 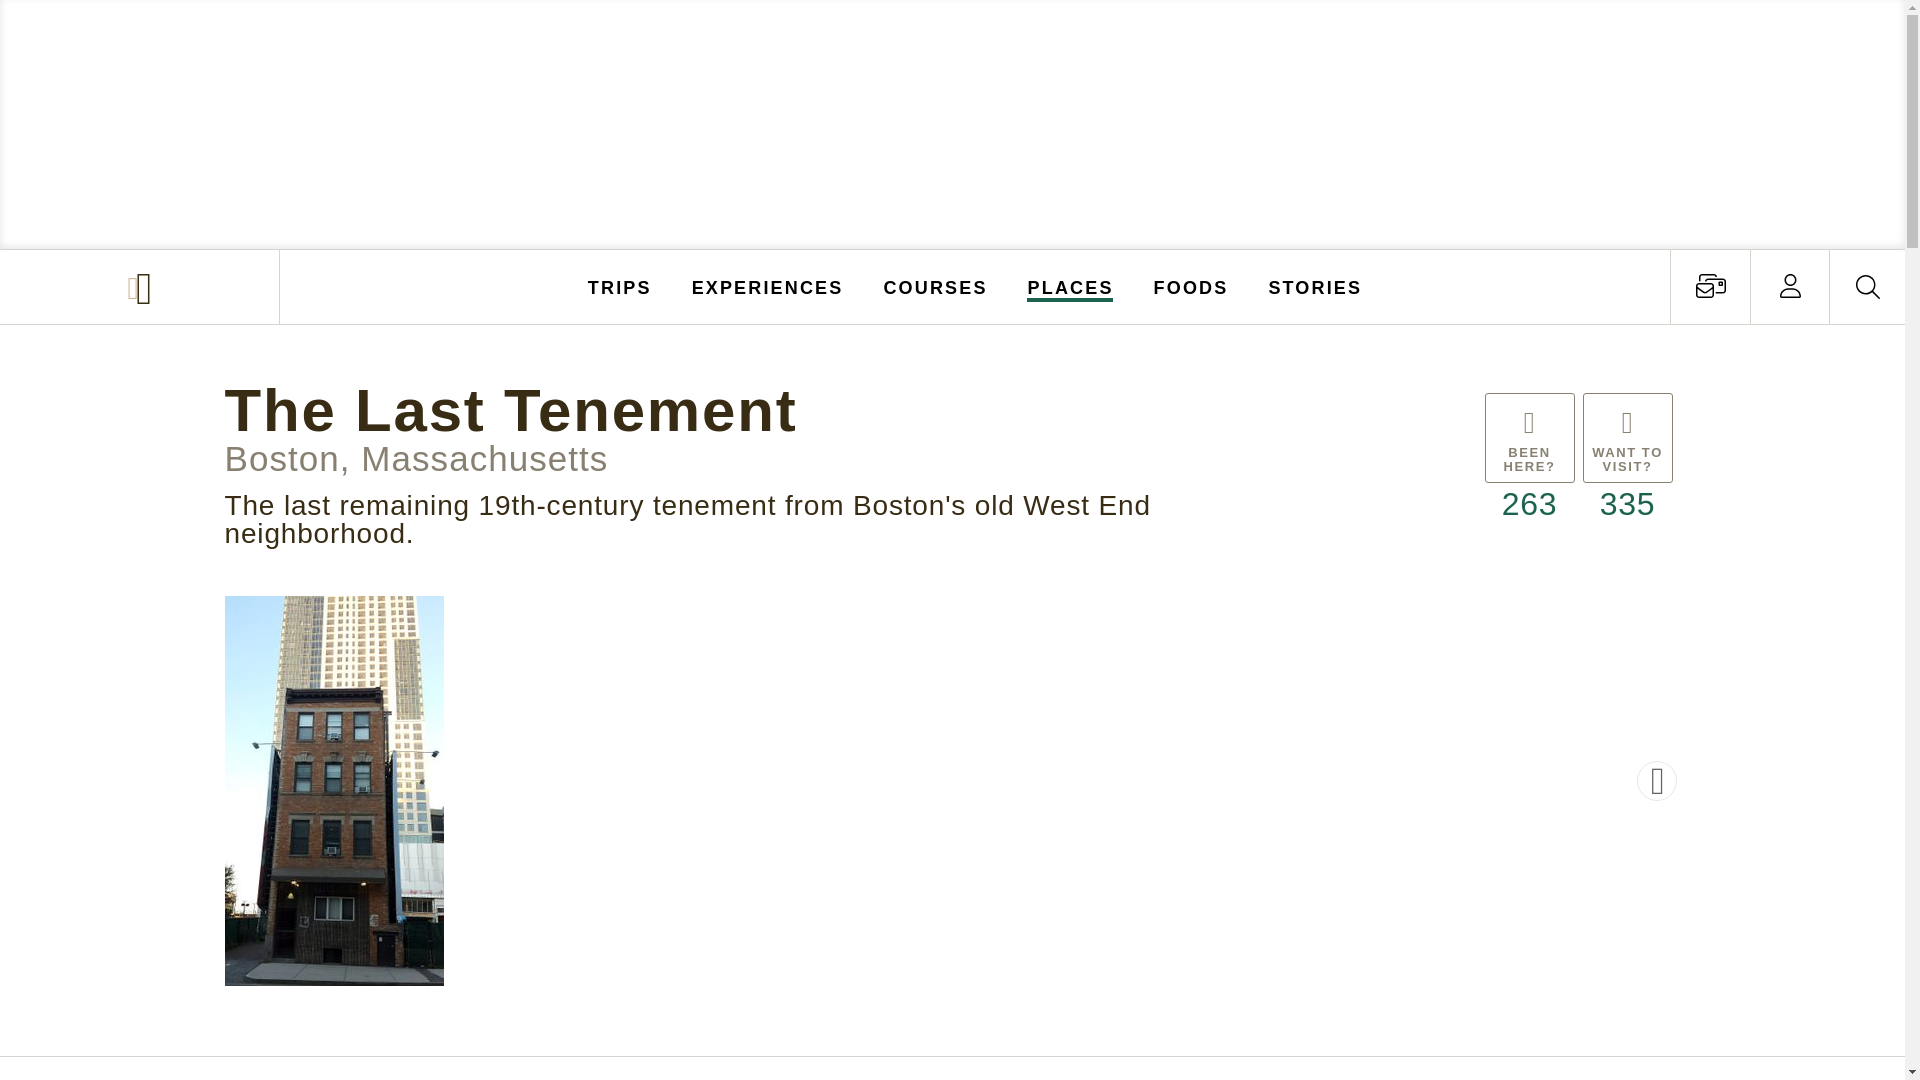 What do you see at coordinates (620, 286) in the screenshot?
I see `TRIPS` at bounding box center [620, 286].